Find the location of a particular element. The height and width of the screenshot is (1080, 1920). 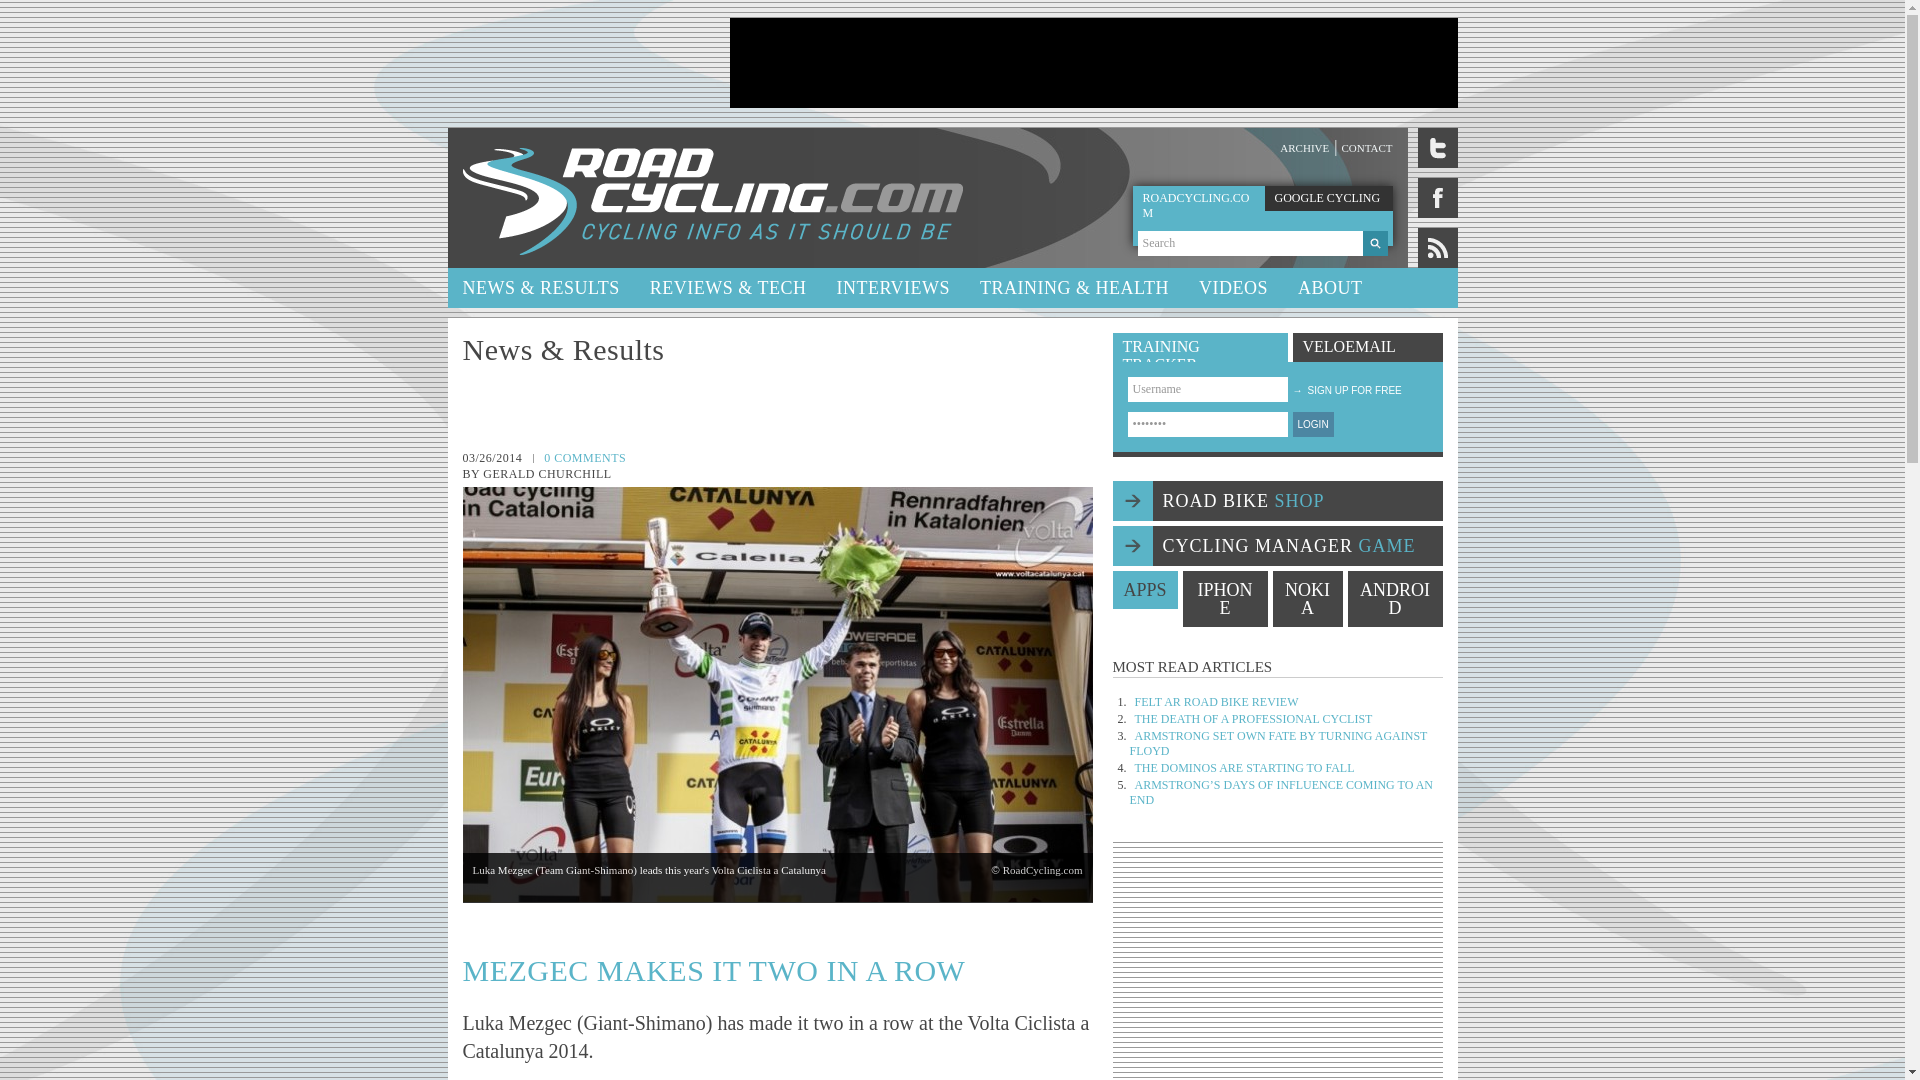

IPHONE is located at coordinates (1224, 599).